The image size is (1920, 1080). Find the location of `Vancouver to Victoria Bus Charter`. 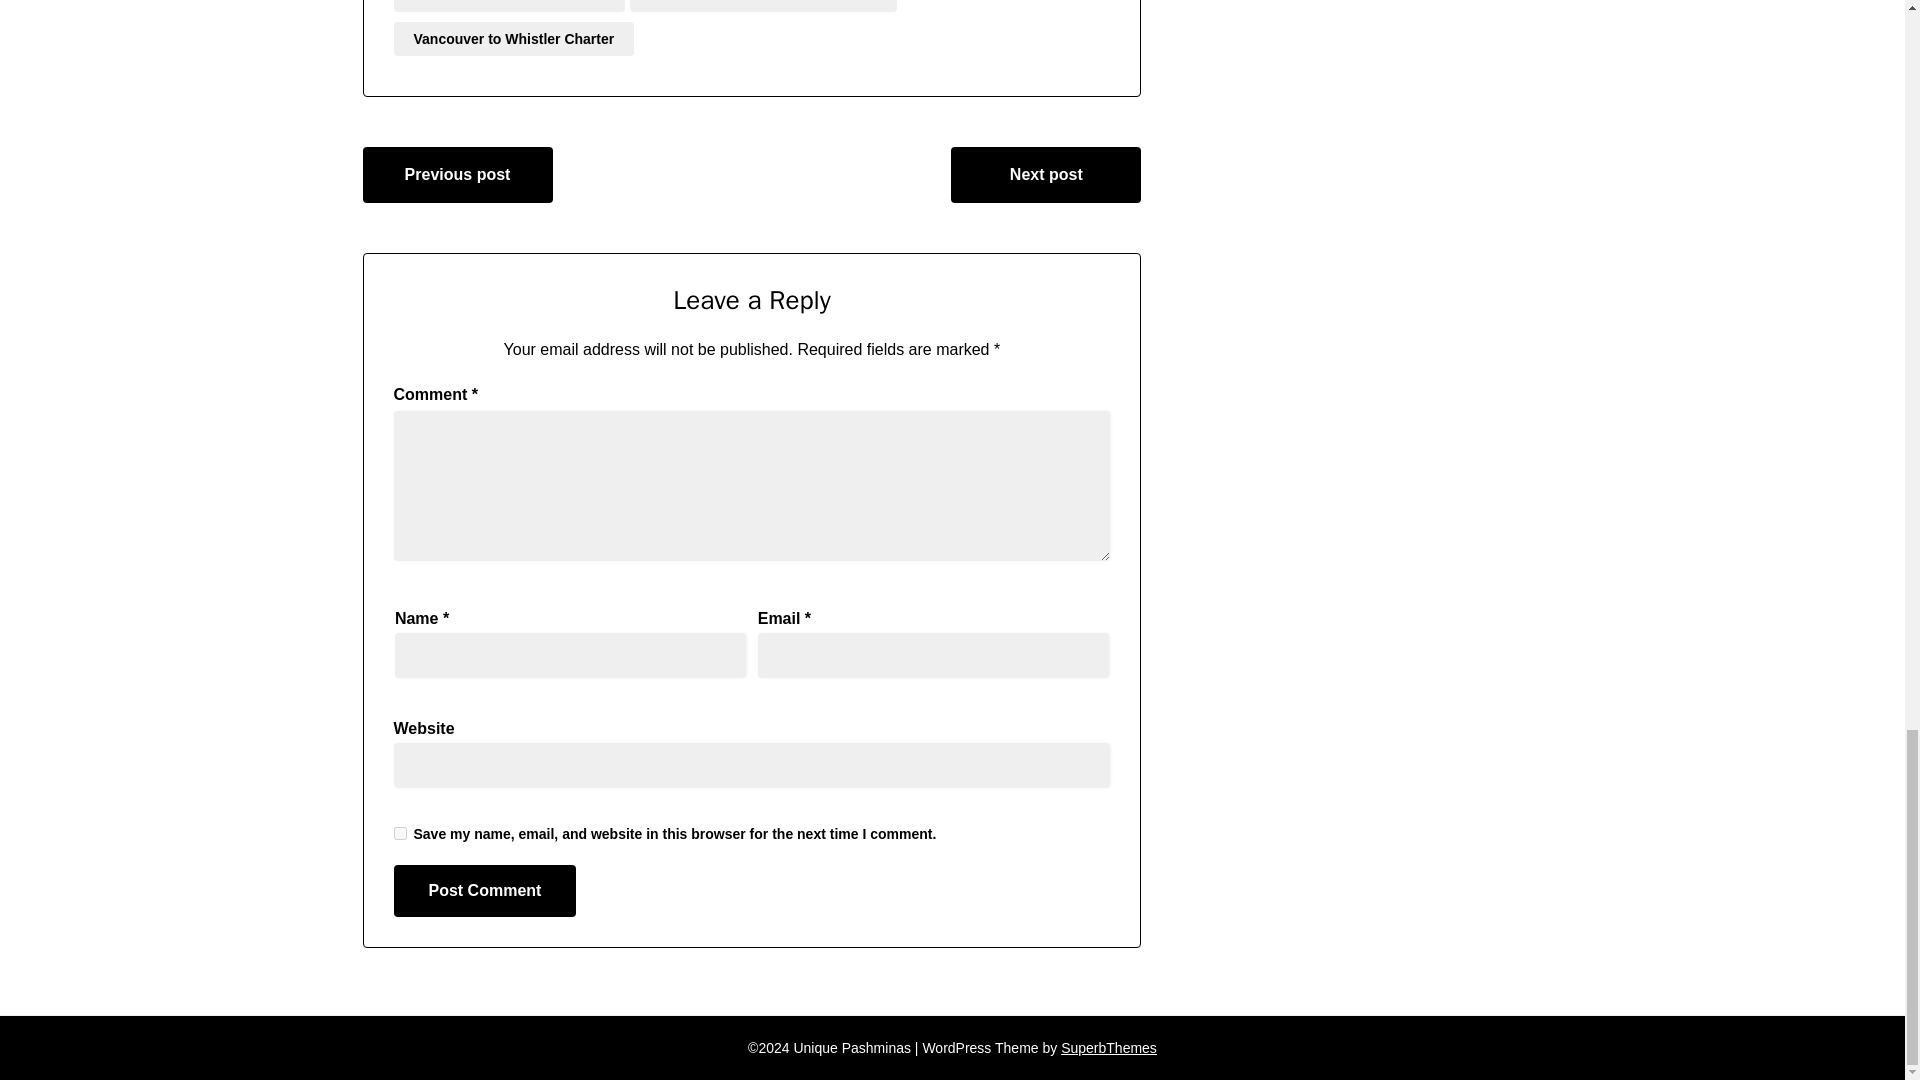

Vancouver to Victoria Bus Charter is located at coordinates (762, 6).